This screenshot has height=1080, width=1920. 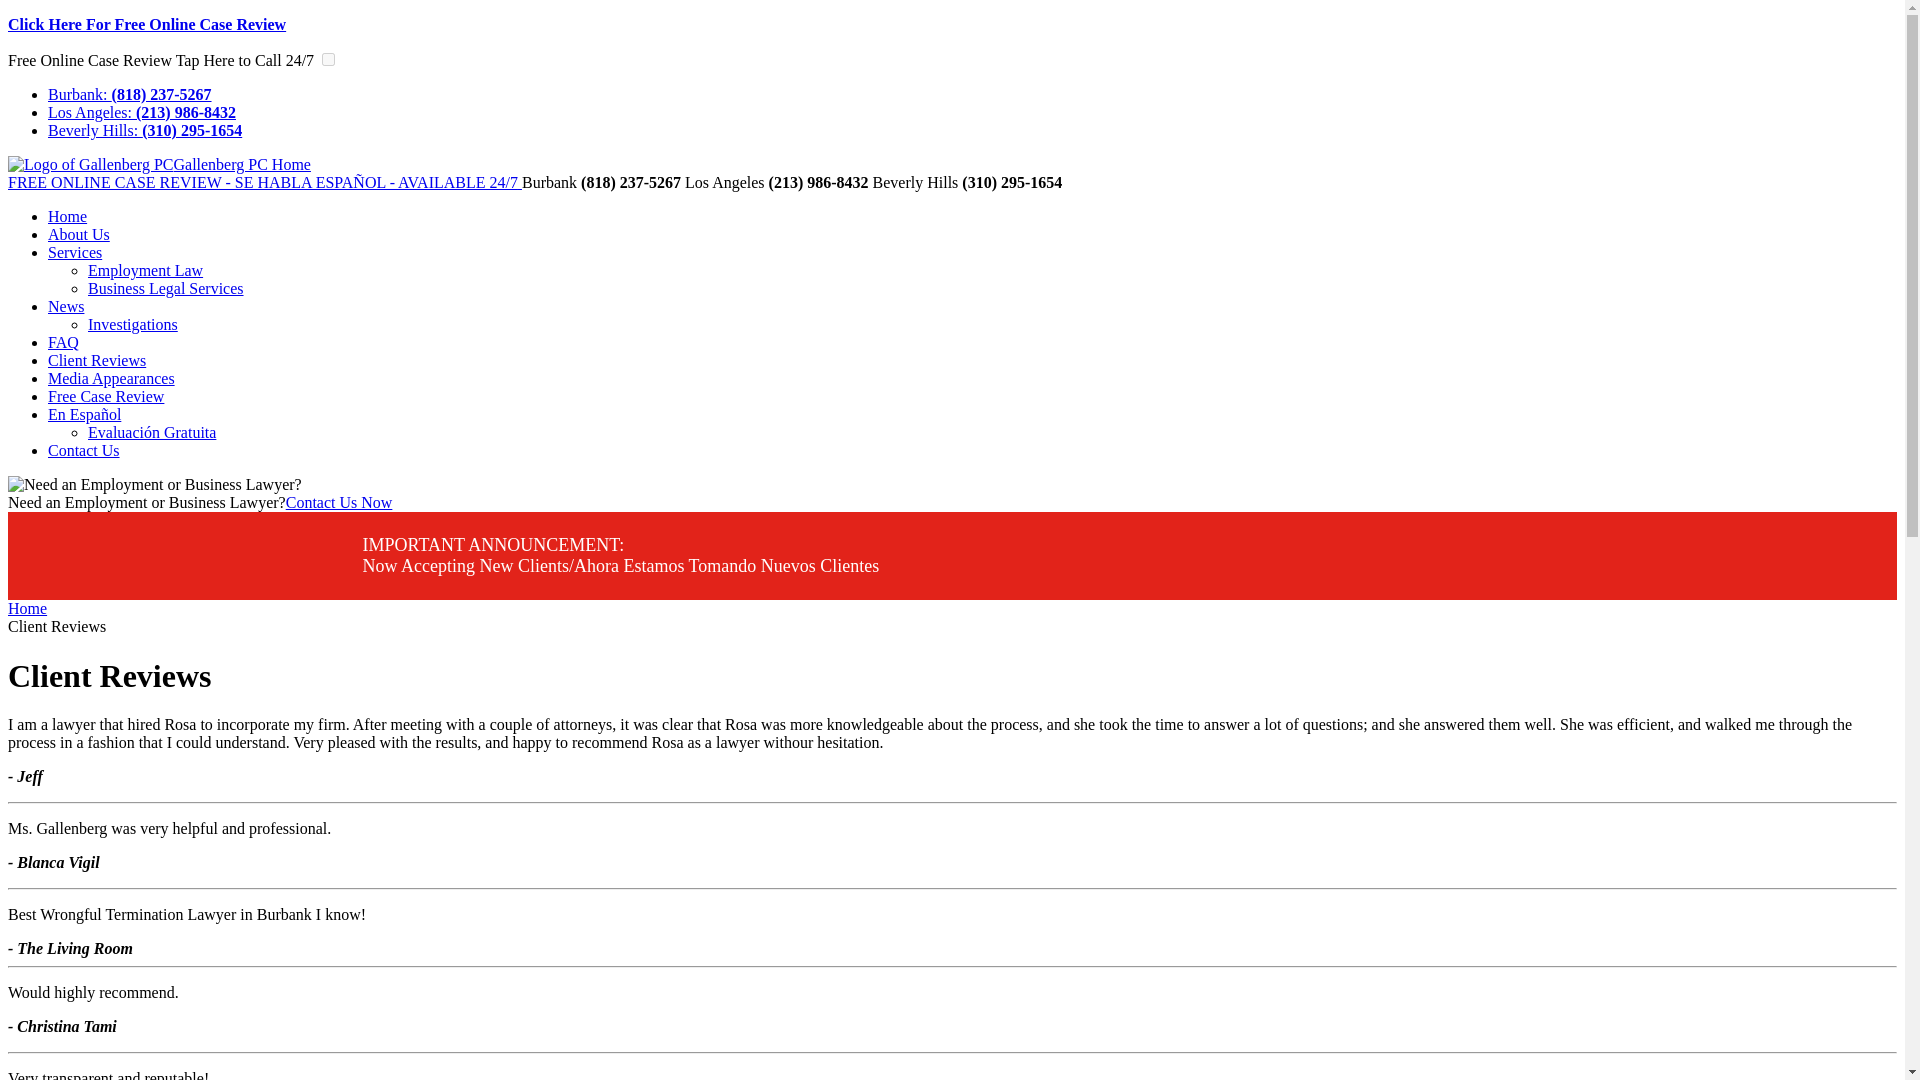 I want to click on Gallenberg PC Home, so click(x=159, y=164).